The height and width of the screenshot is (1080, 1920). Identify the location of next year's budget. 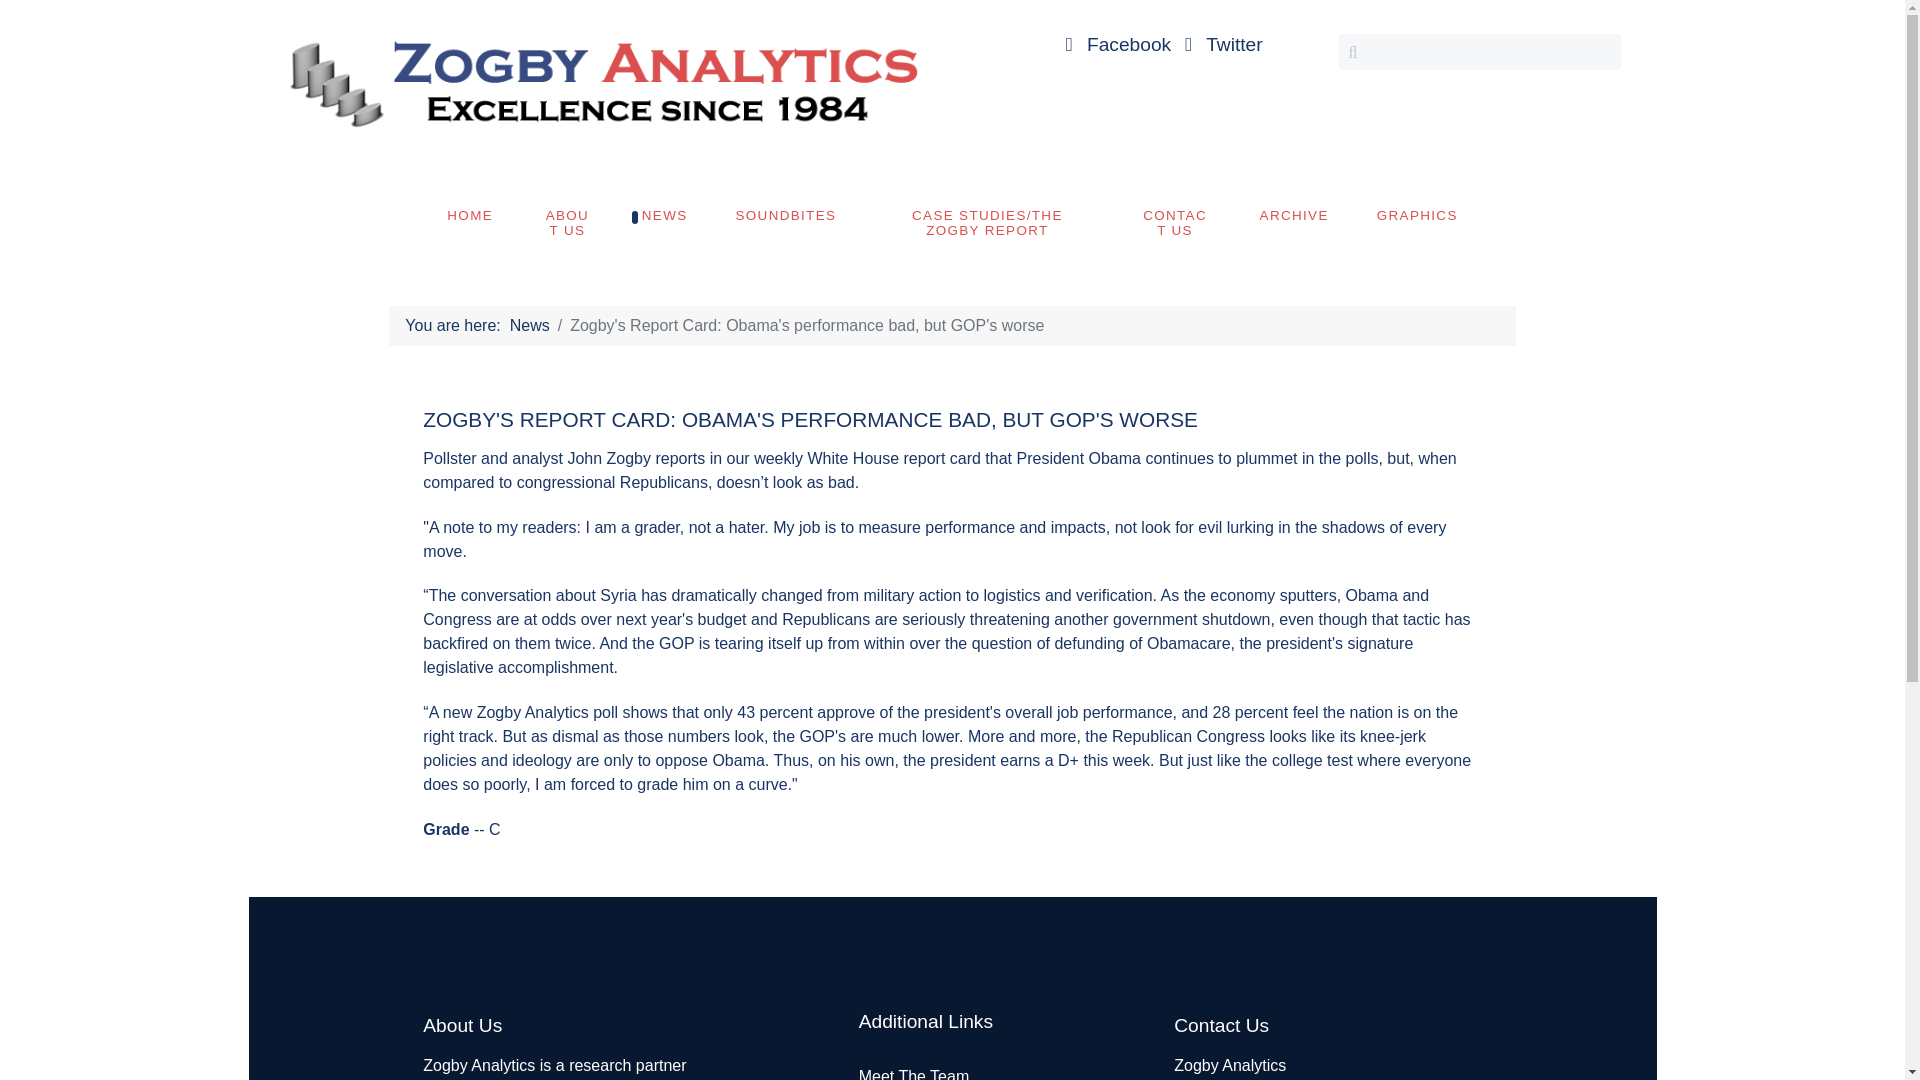
(681, 619).